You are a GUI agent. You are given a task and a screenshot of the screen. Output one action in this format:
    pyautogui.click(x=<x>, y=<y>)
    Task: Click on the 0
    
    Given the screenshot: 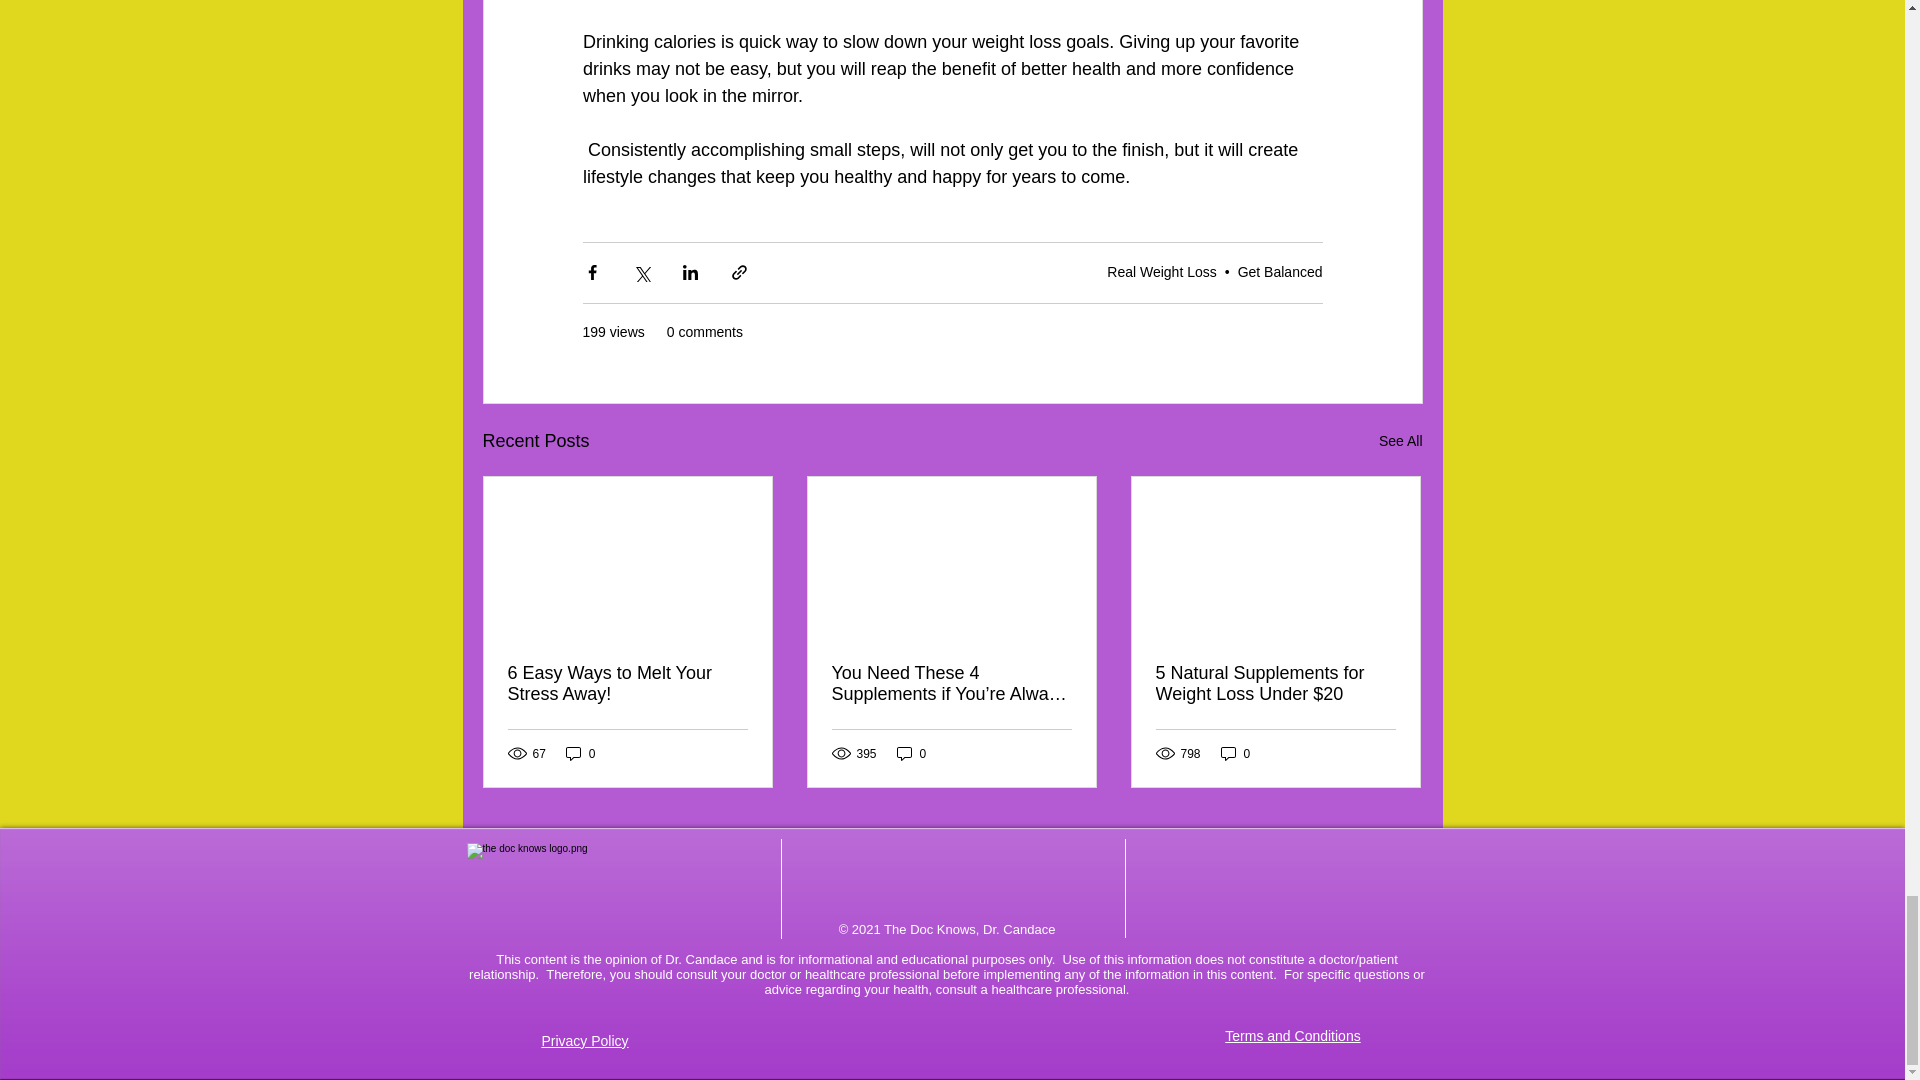 What is the action you would take?
    pyautogui.click(x=912, y=753)
    